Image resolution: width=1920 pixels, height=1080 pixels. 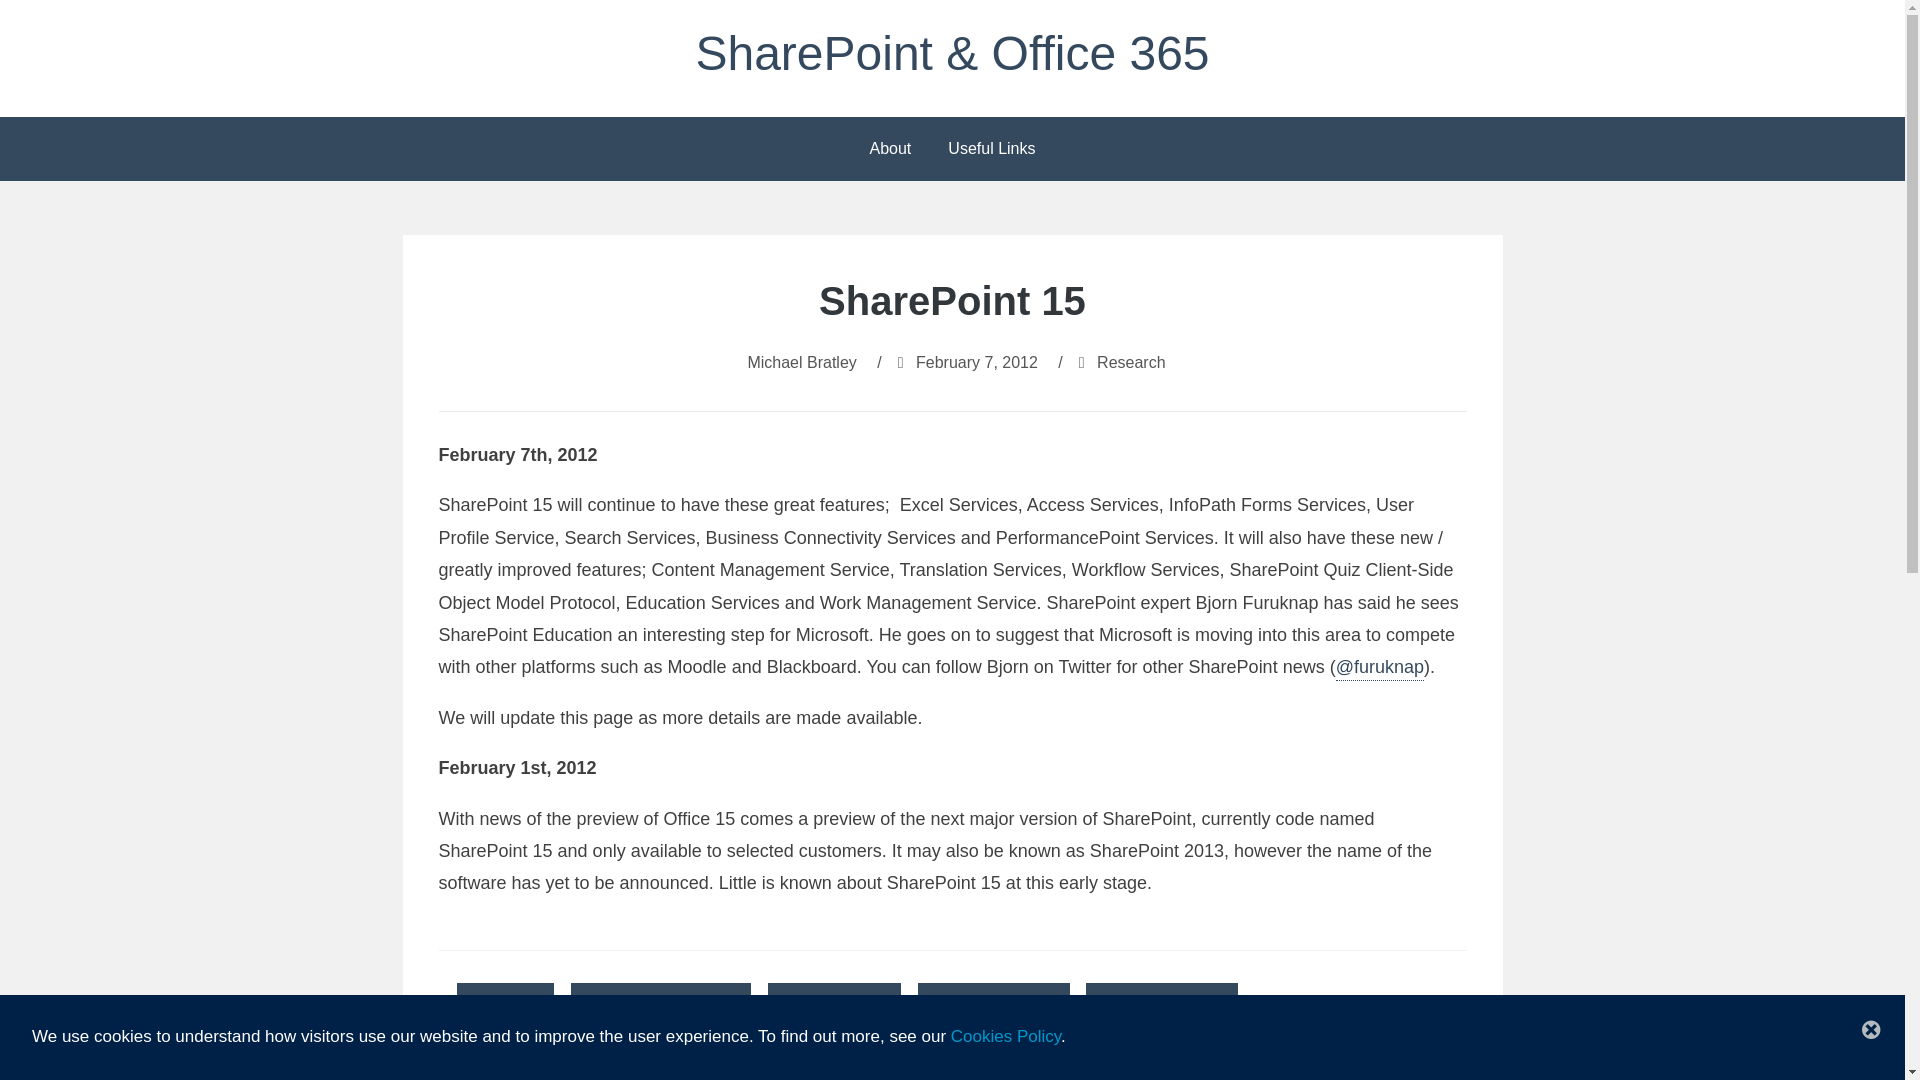 What do you see at coordinates (976, 362) in the screenshot?
I see `February 7, 2012` at bounding box center [976, 362].